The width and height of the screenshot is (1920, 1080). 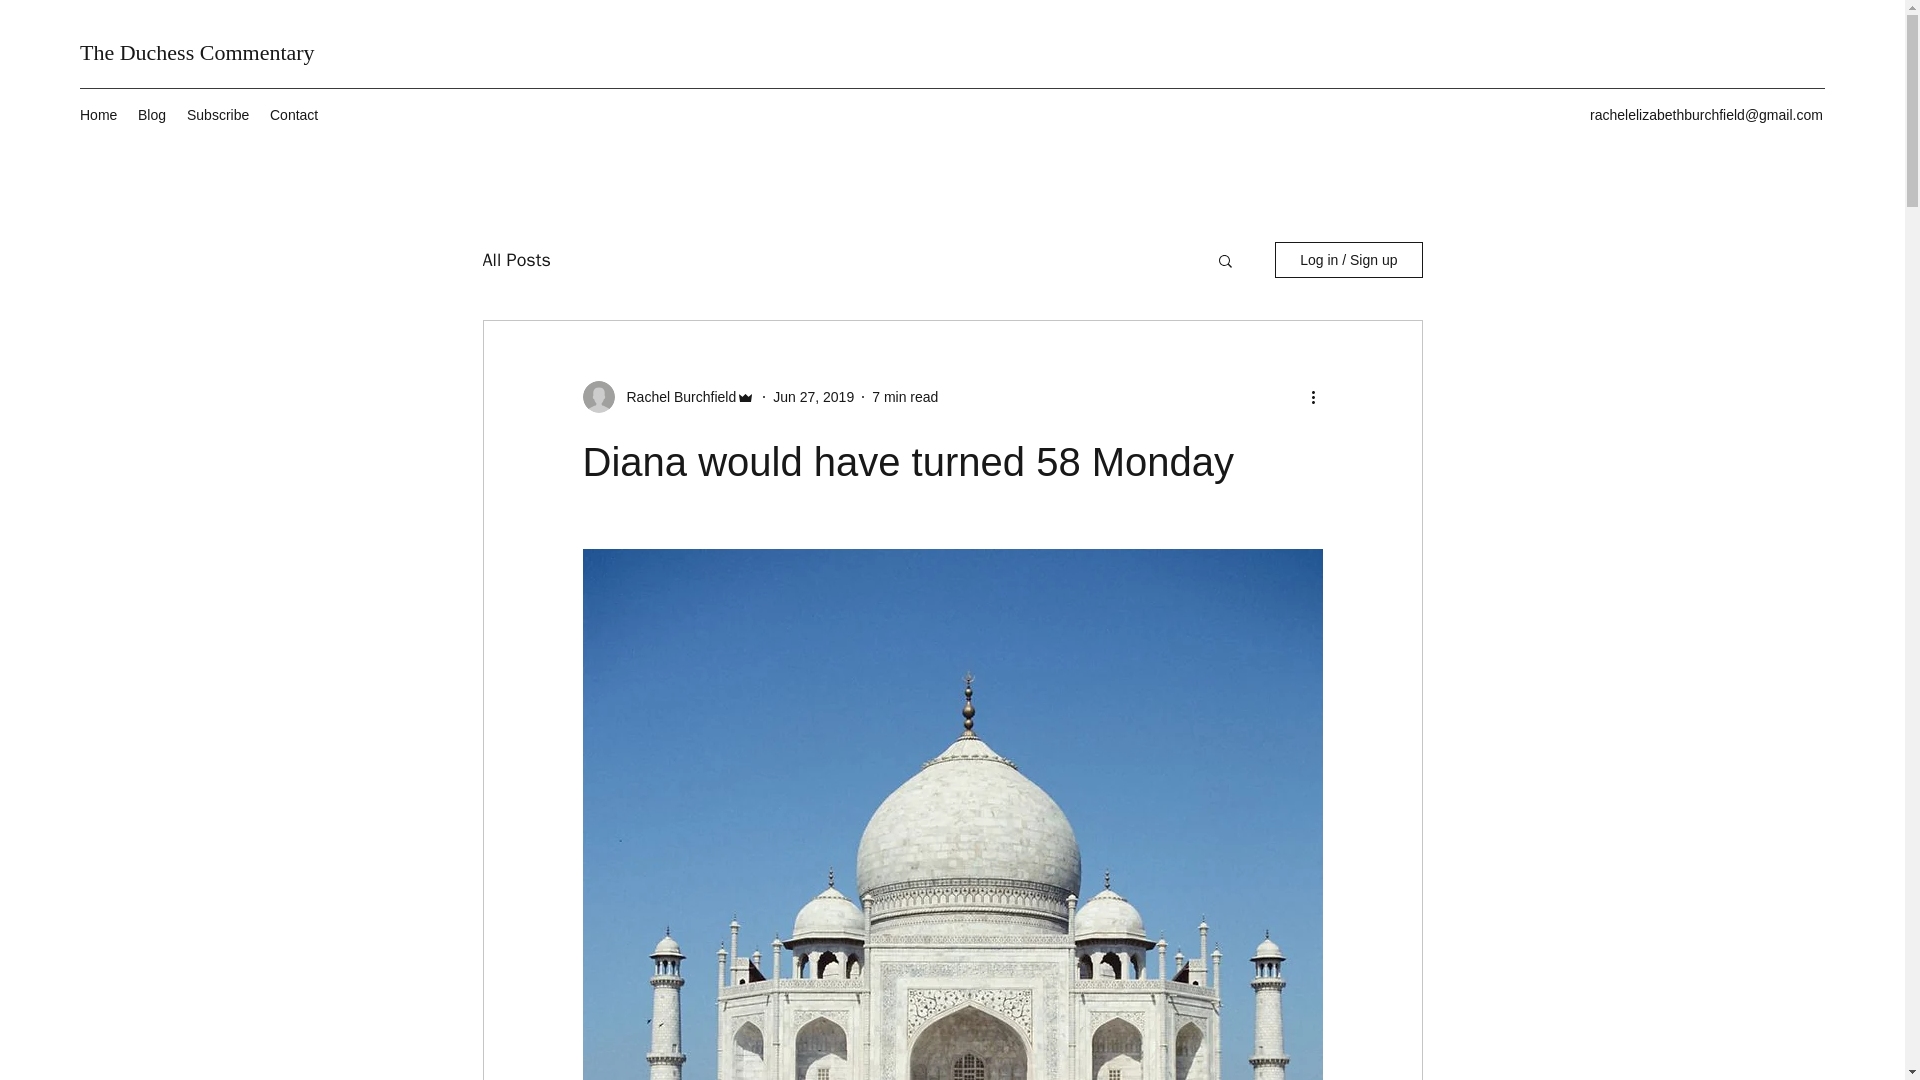 I want to click on Contact, so click(x=294, y=114).